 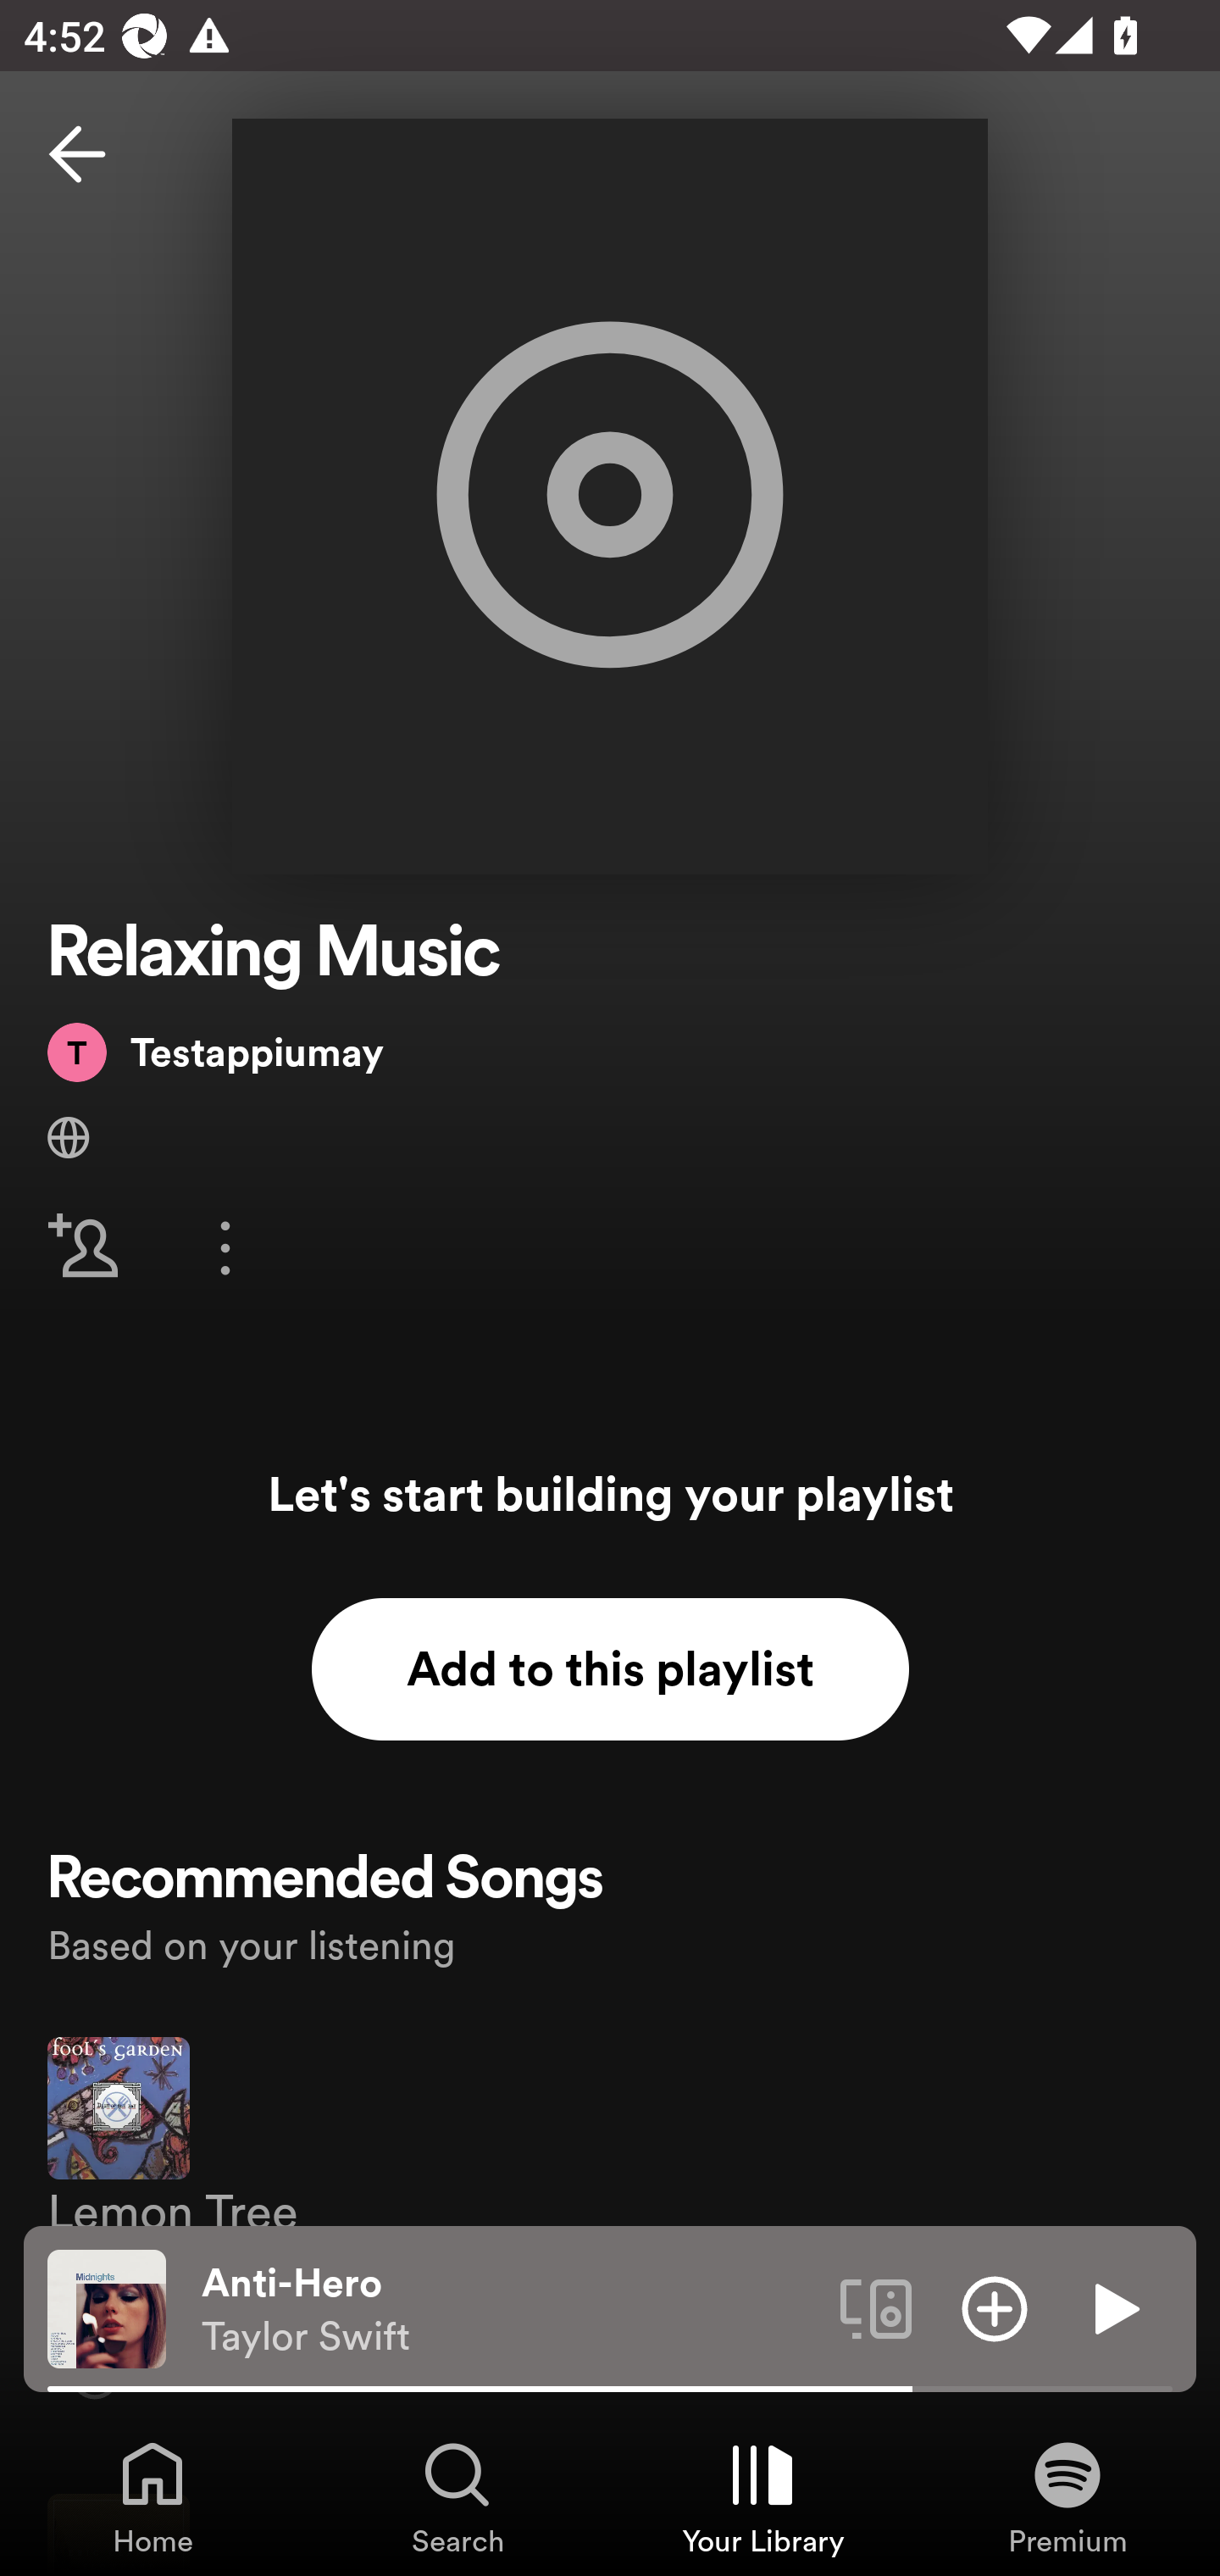 I want to click on Invite Friends for playlist, so click(x=83, y=1247).